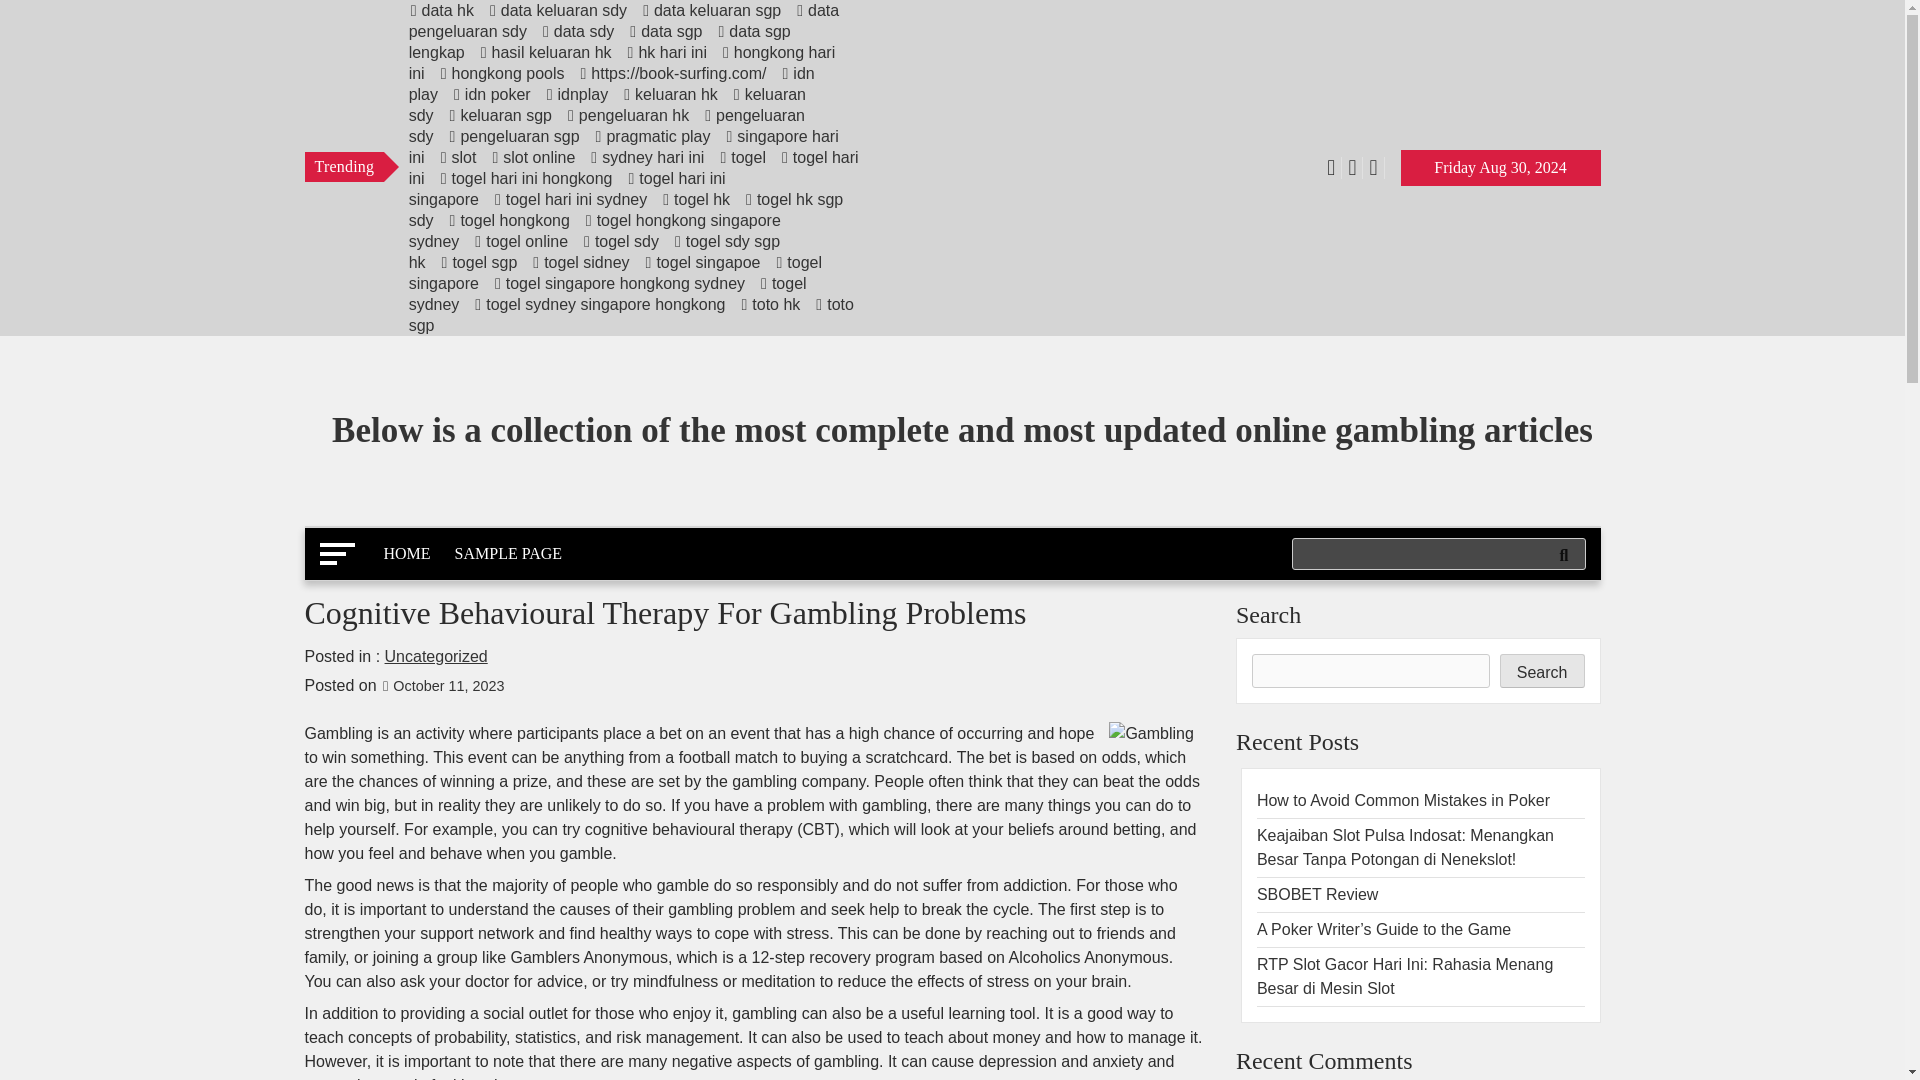 The height and width of the screenshot is (1080, 1920). What do you see at coordinates (526, 178) in the screenshot?
I see `togel hari ini hongkong` at bounding box center [526, 178].